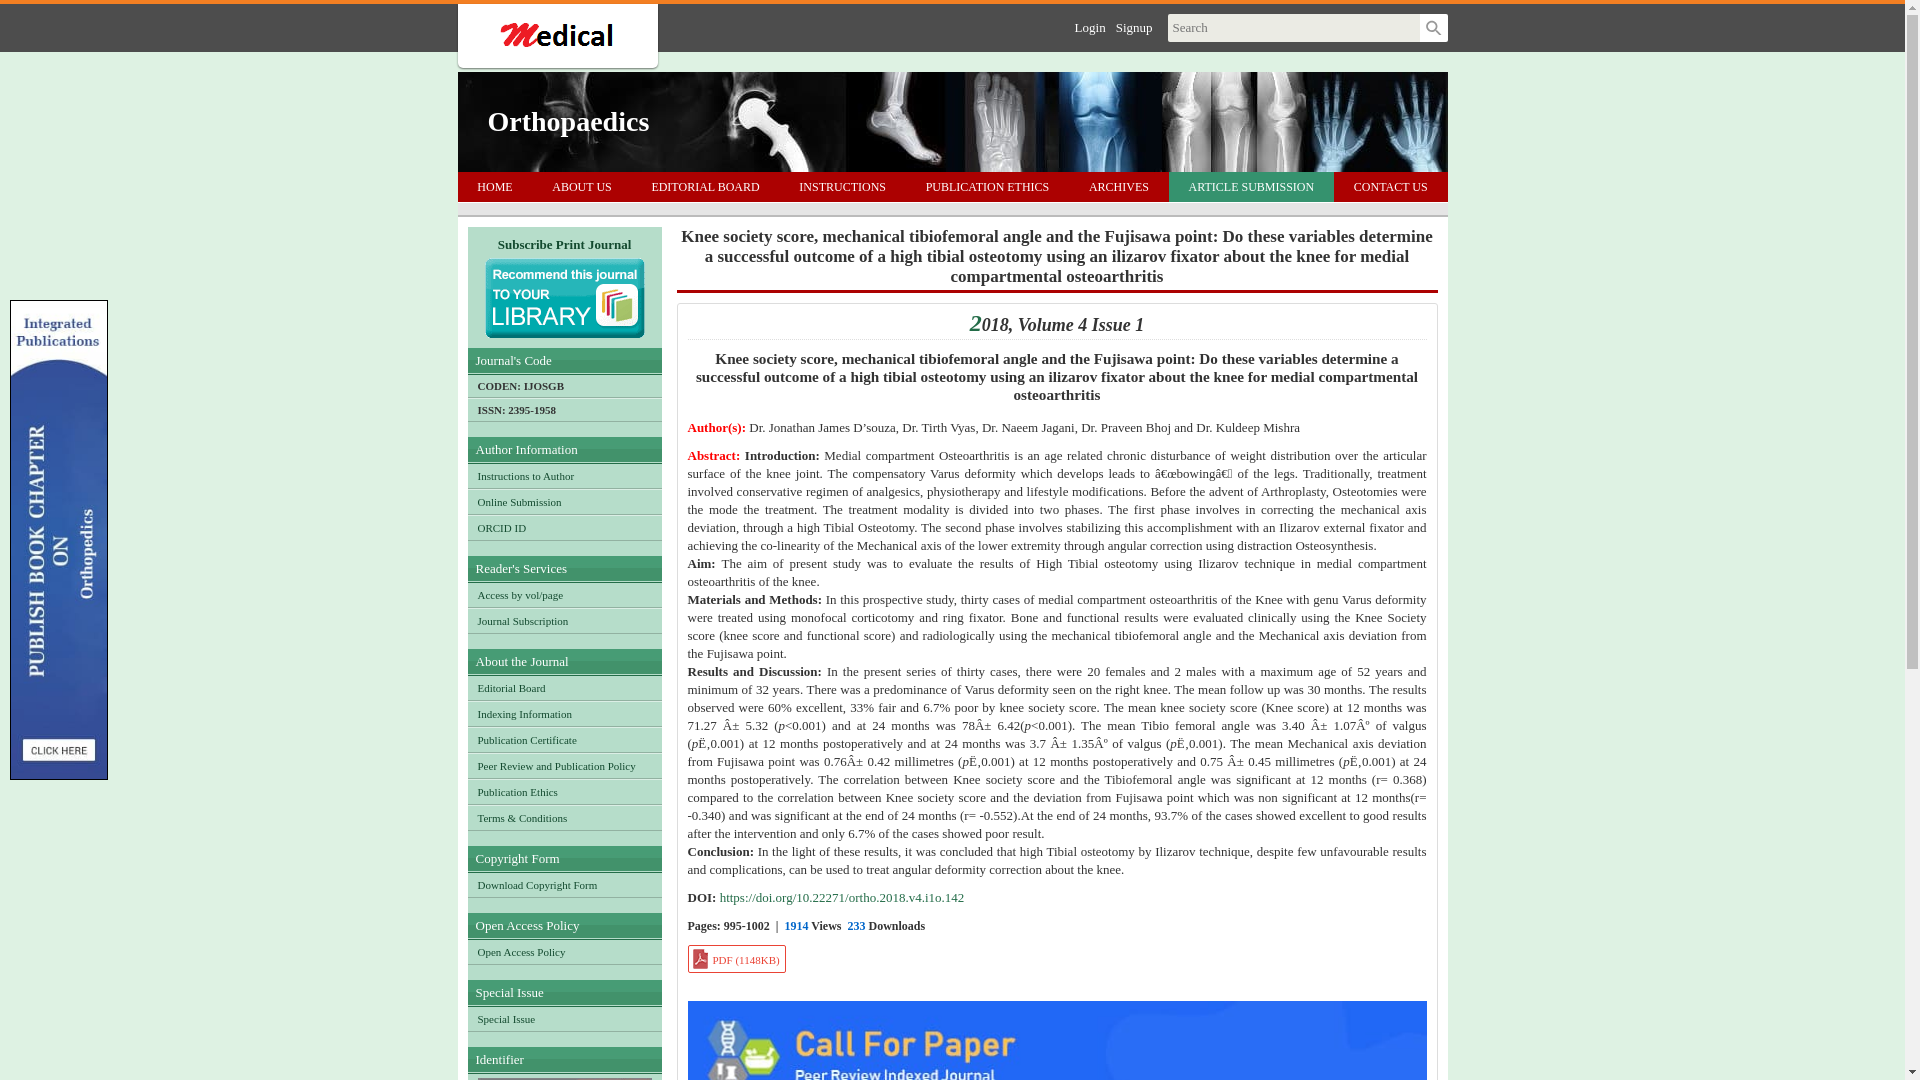 Image resolution: width=1920 pixels, height=1080 pixels. What do you see at coordinates (565, 1018) in the screenshot?
I see `Special Issue` at bounding box center [565, 1018].